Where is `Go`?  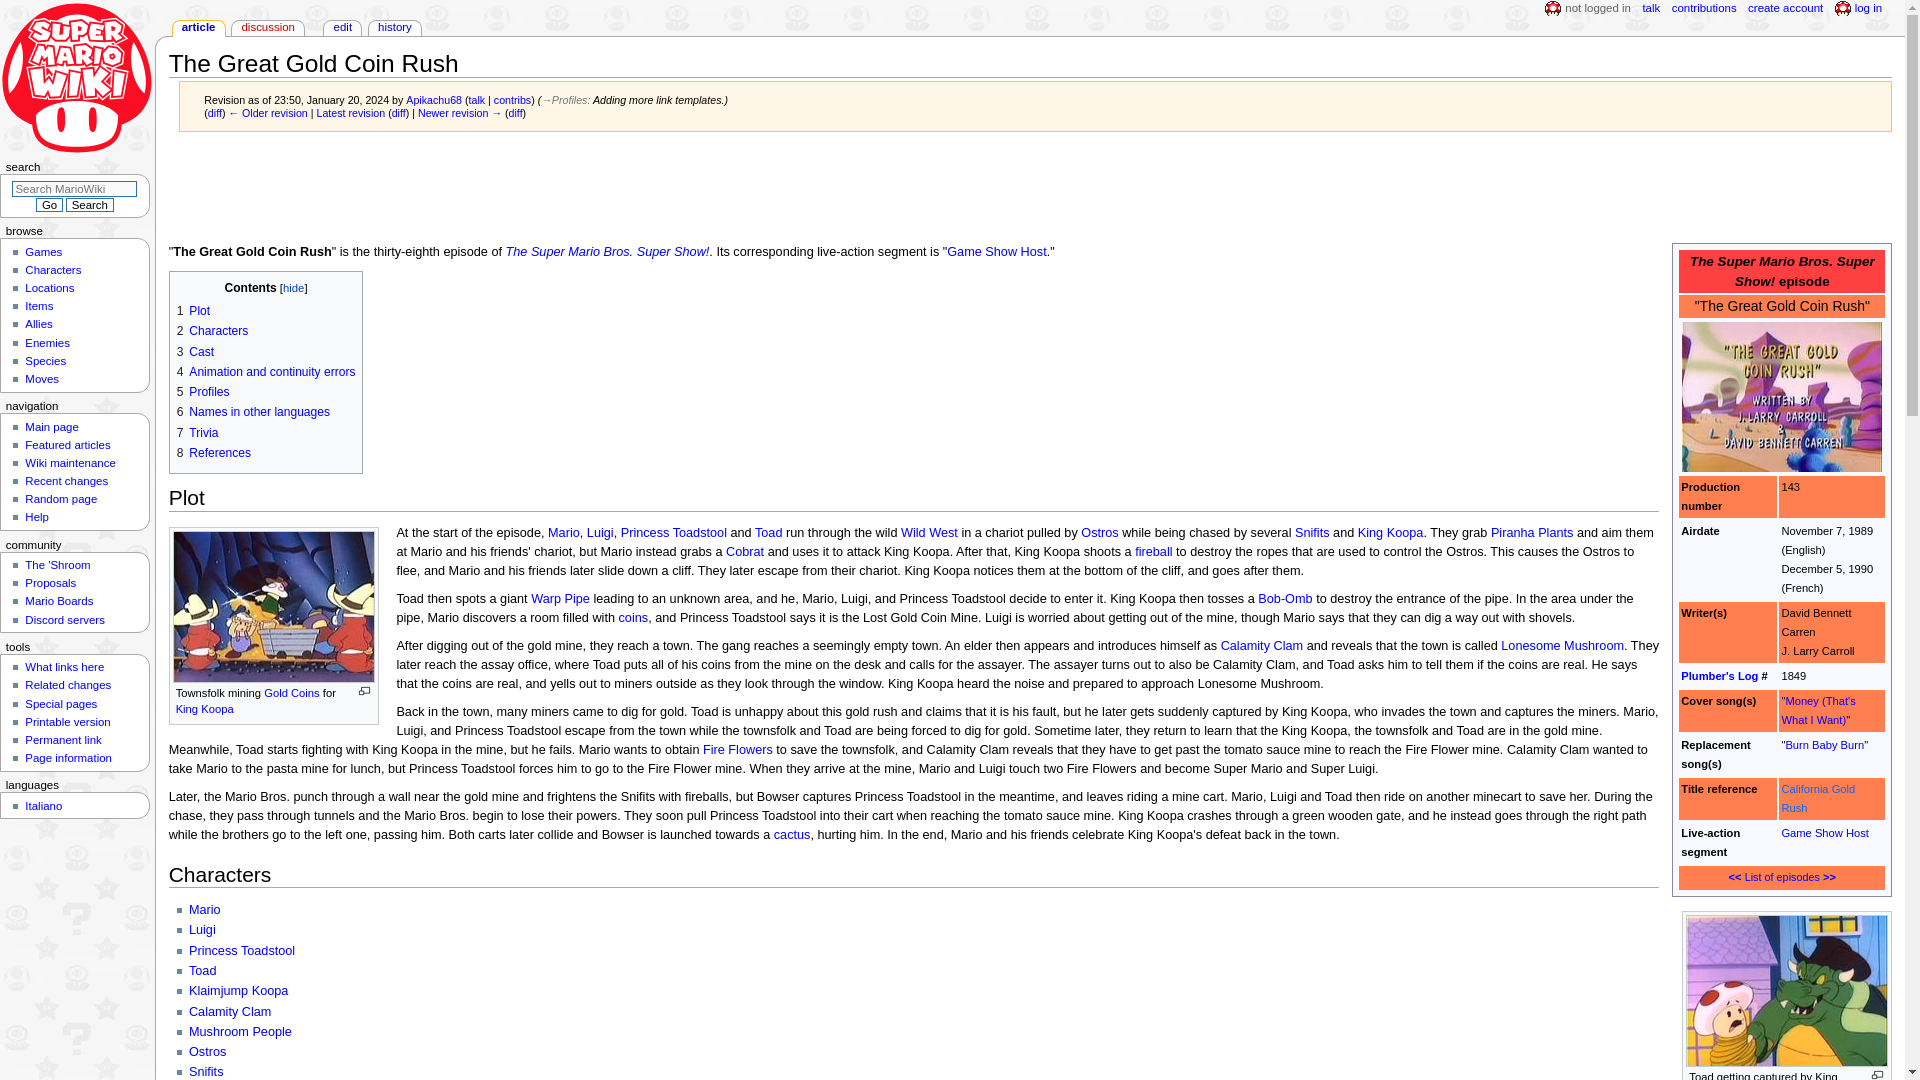
Go is located at coordinates (48, 204).